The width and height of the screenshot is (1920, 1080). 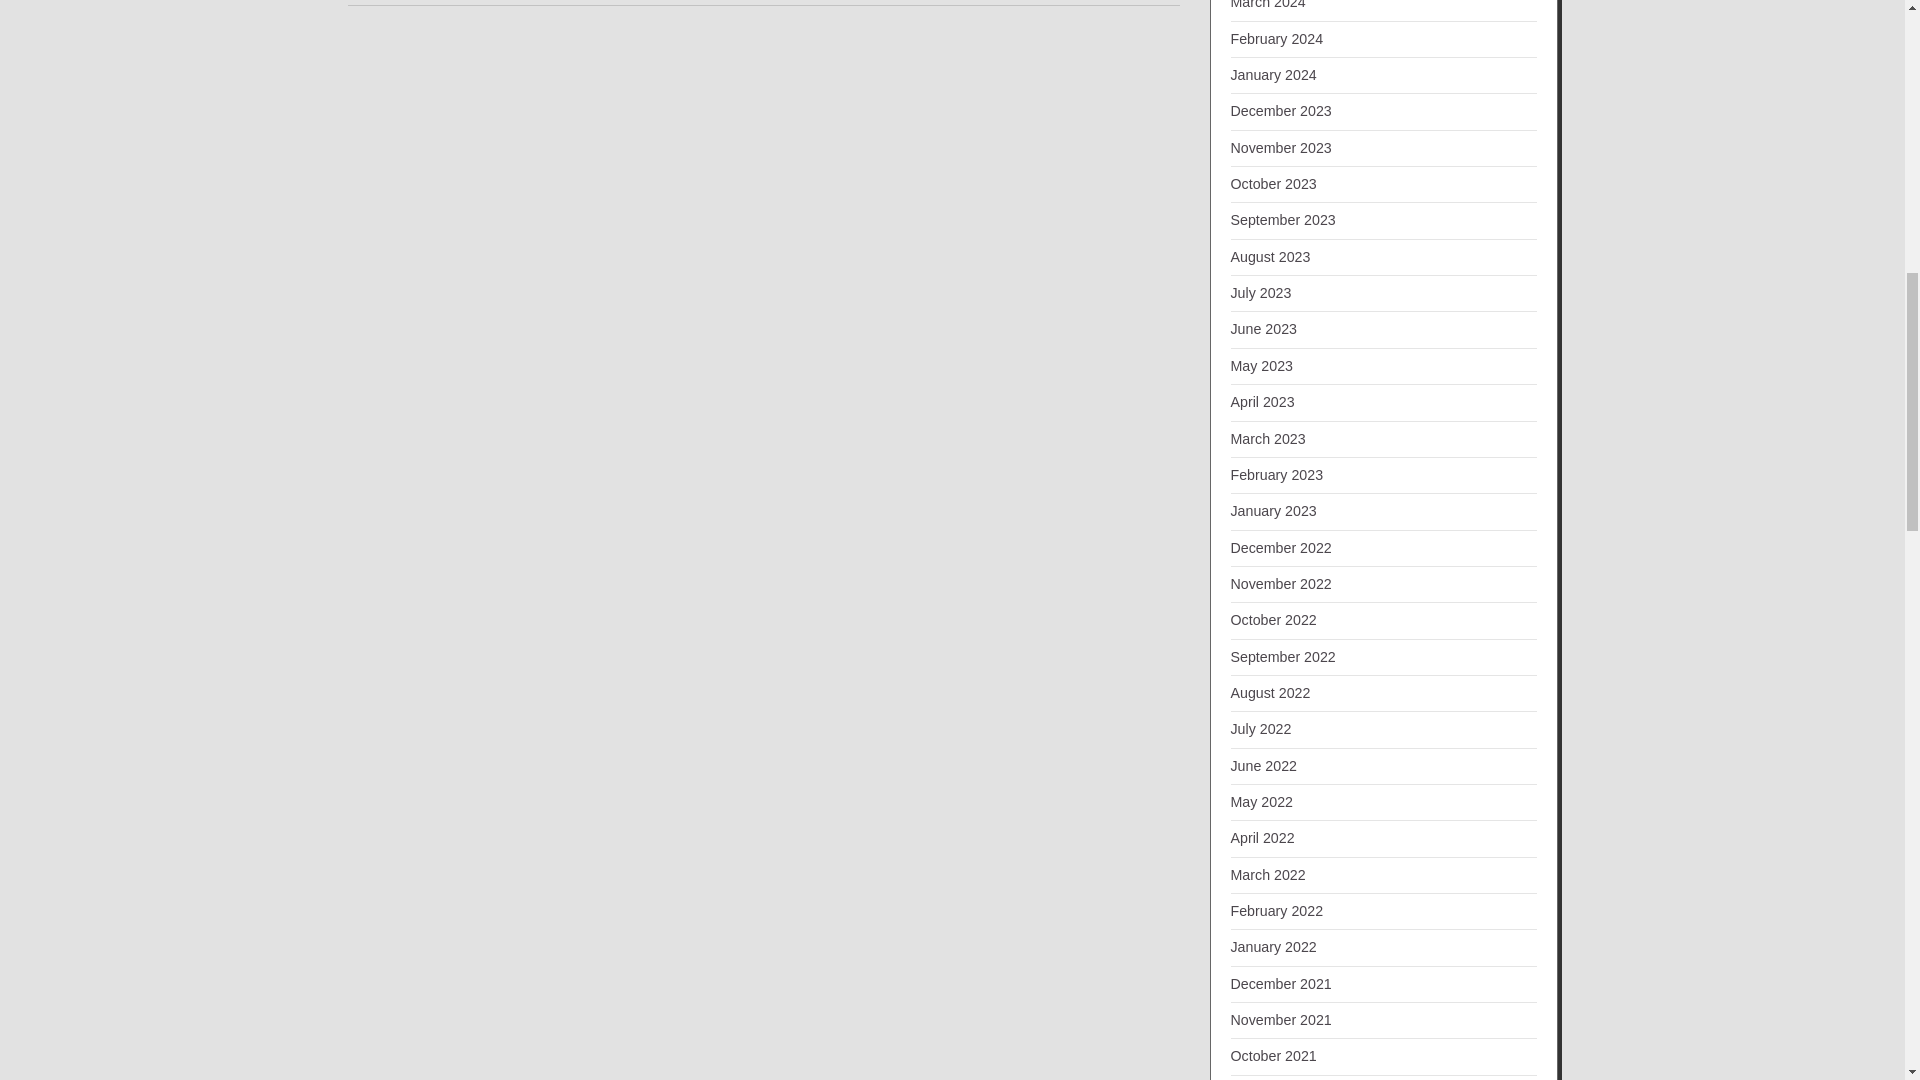 What do you see at coordinates (1280, 148) in the screenshot?
I see `November 2023` at bounding box center [1280, 148].